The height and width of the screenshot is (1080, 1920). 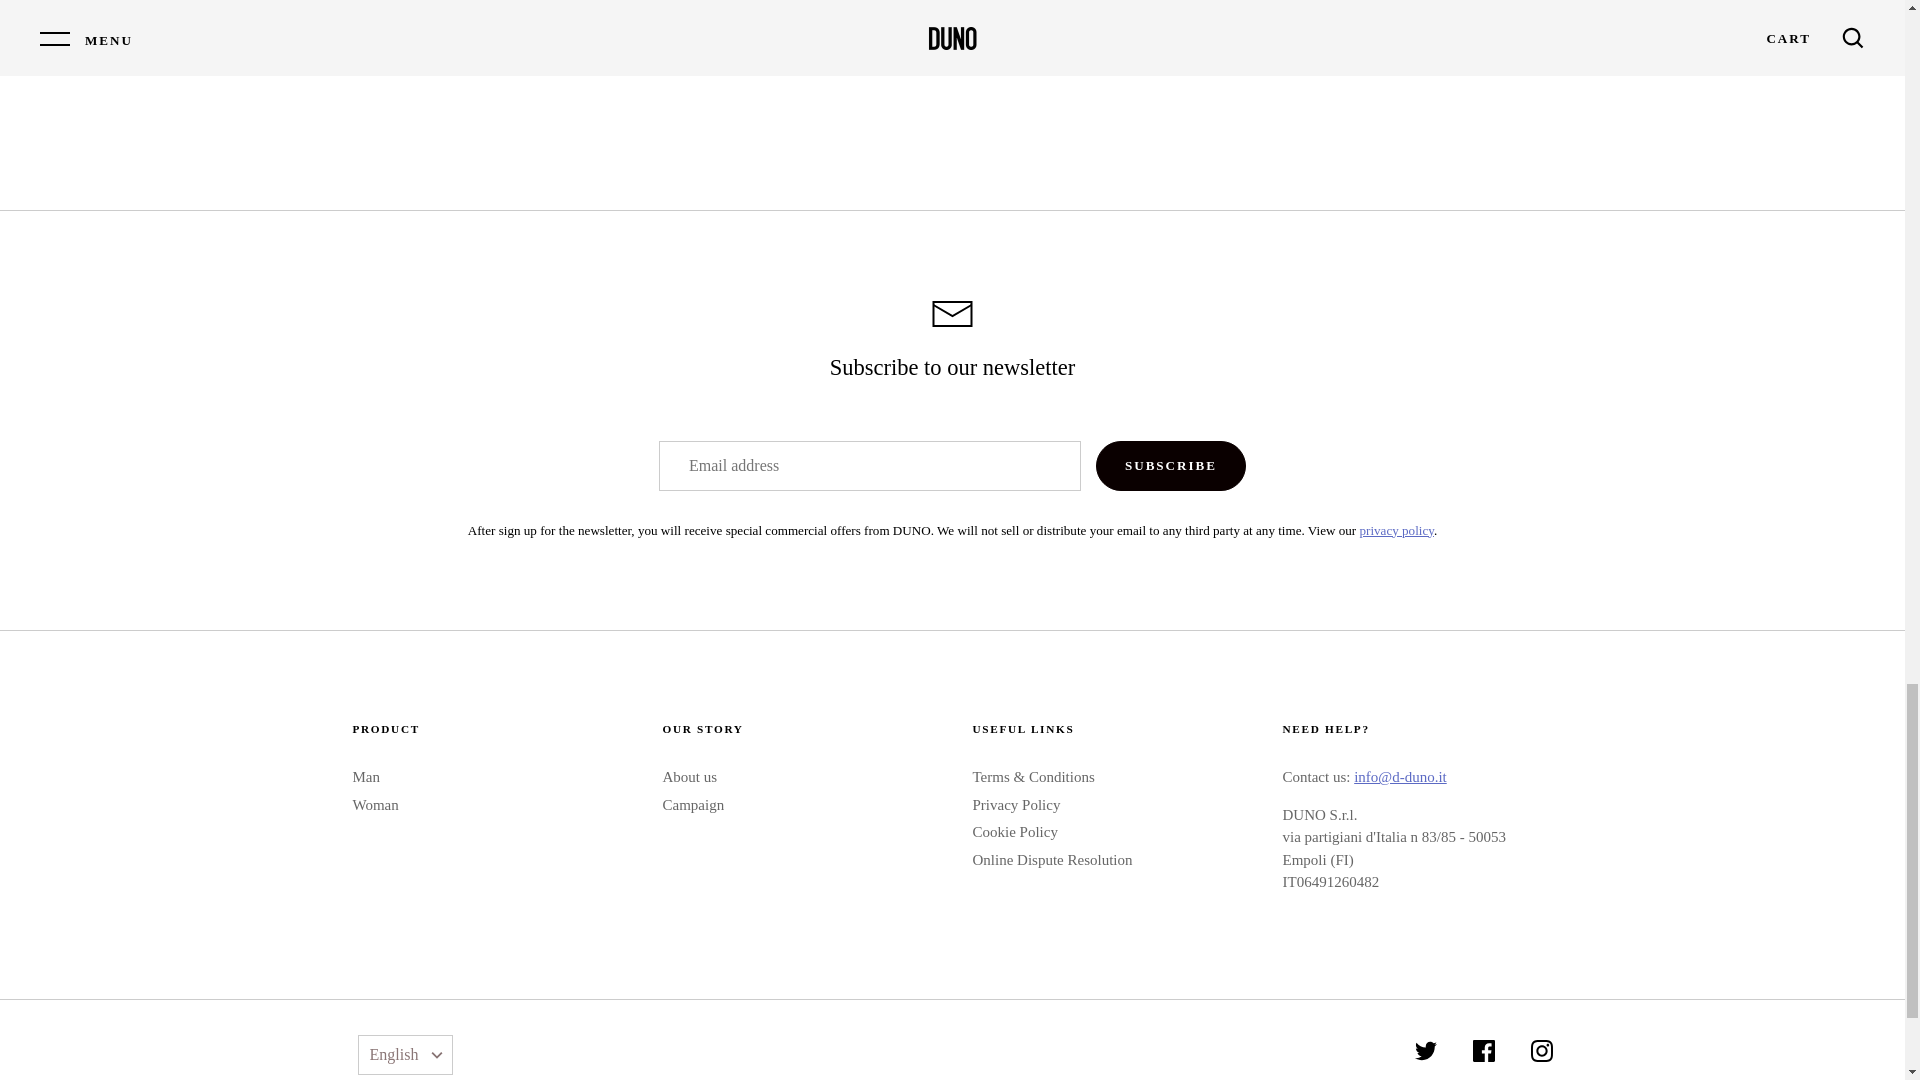 I want to click on Facebook, so click(x=1484, y=1050).